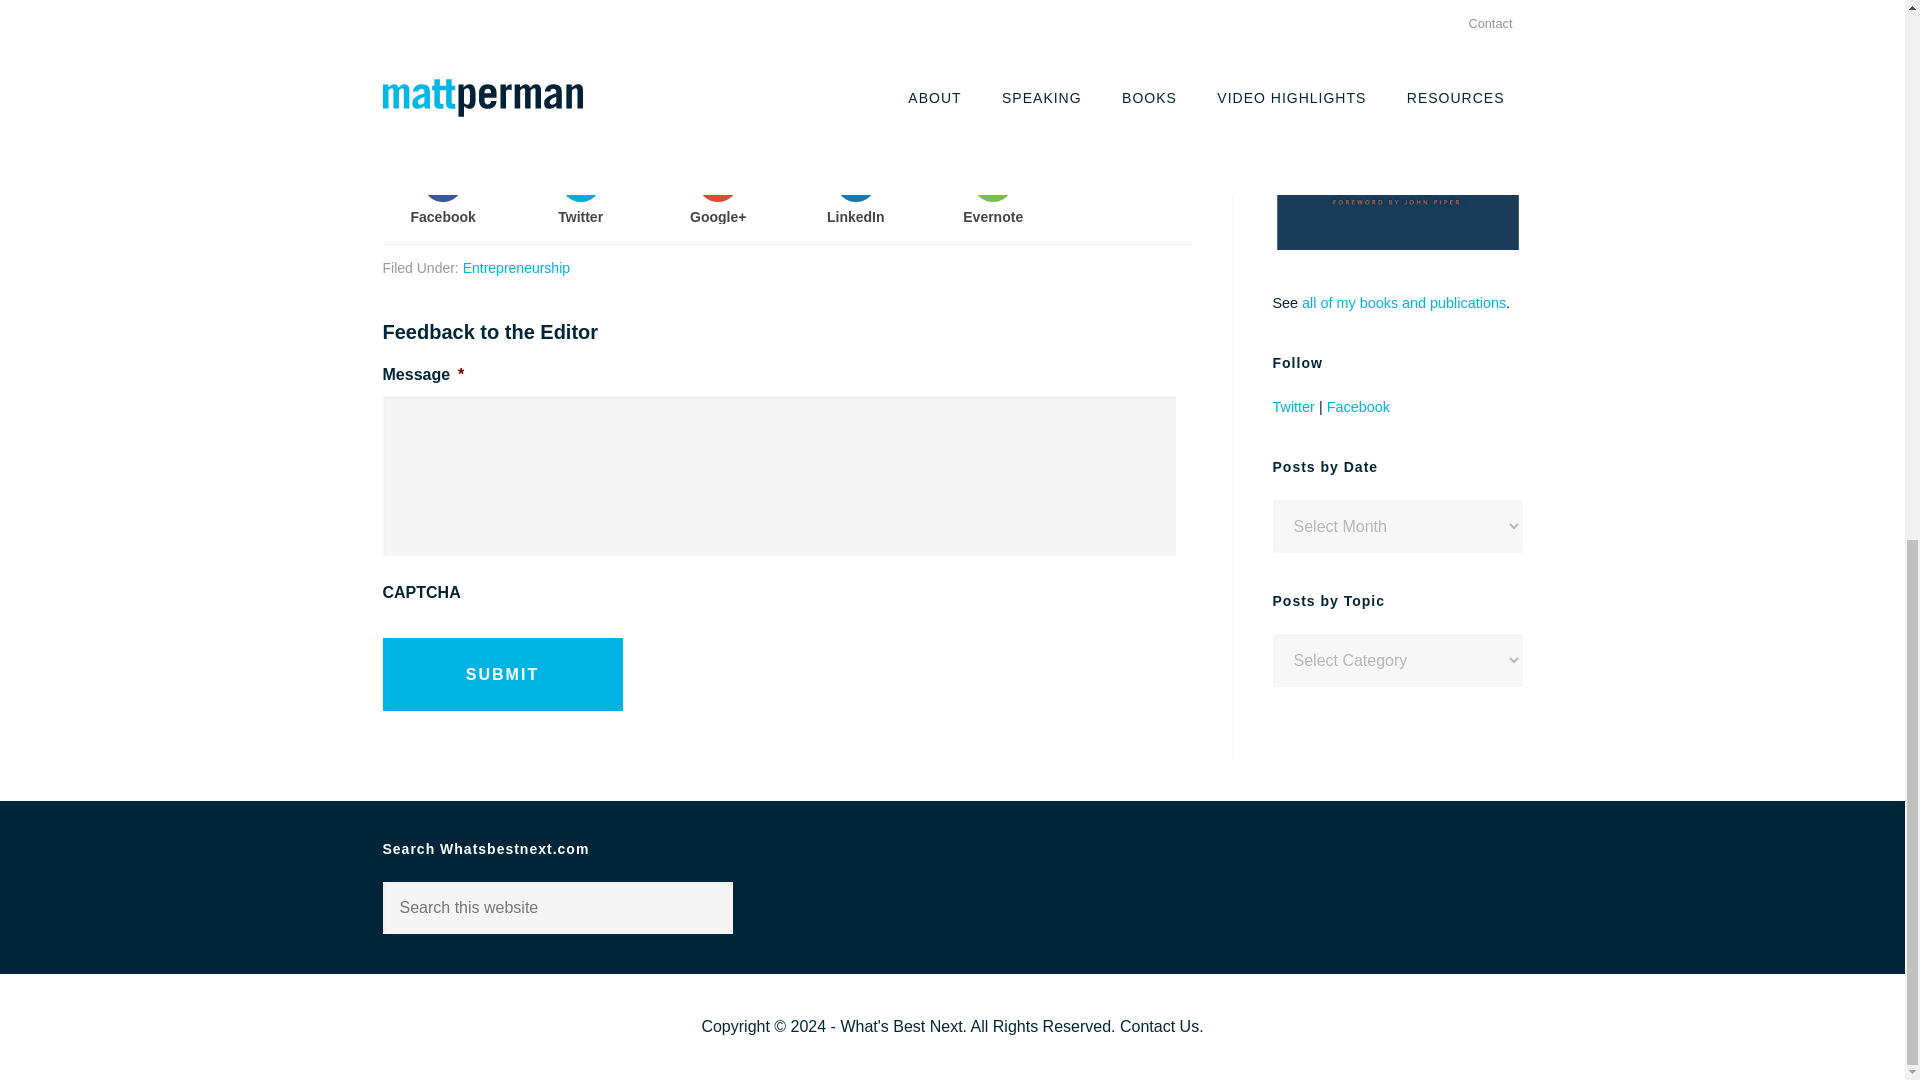 The width and height of the screenshot is (1920, 1080). I want to click on LinkedIn, so click(854, 192).